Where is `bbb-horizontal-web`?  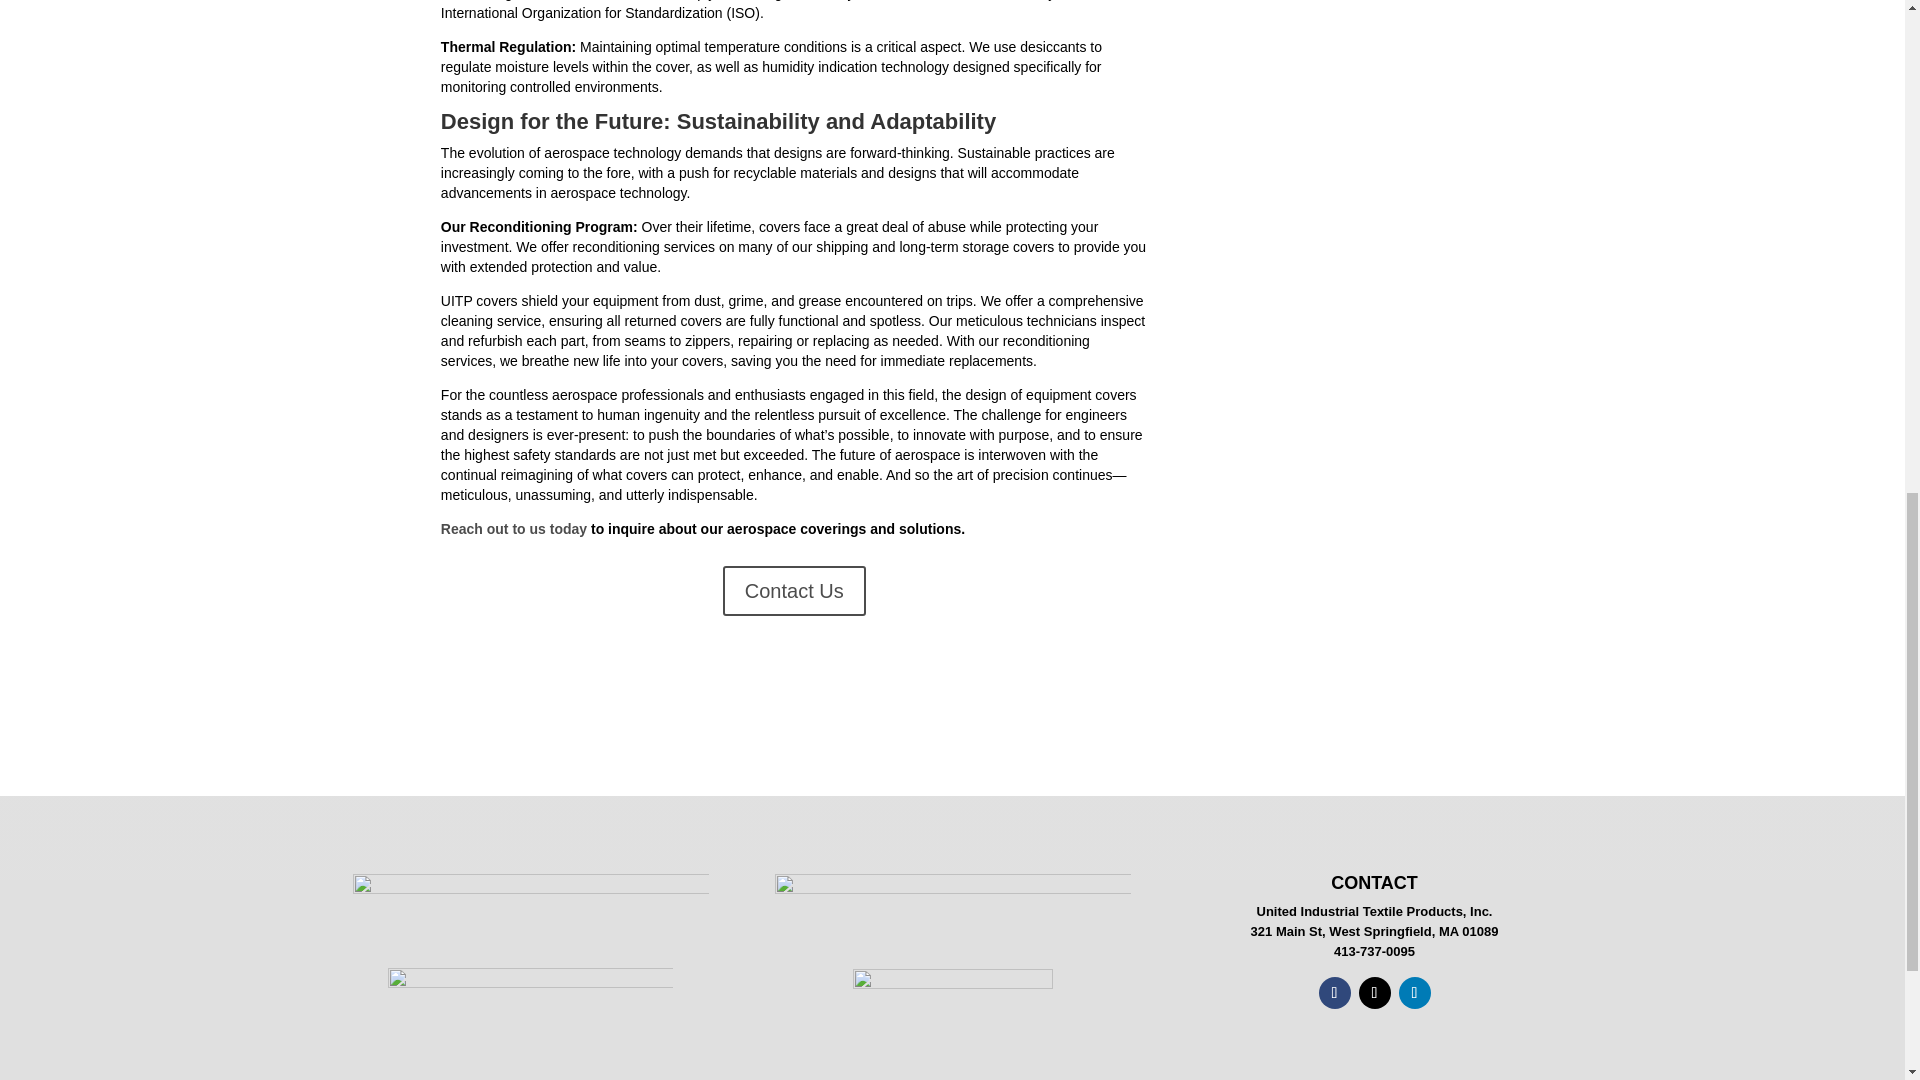 bbb-horizontal-web is located at coordinates (952, 1014).